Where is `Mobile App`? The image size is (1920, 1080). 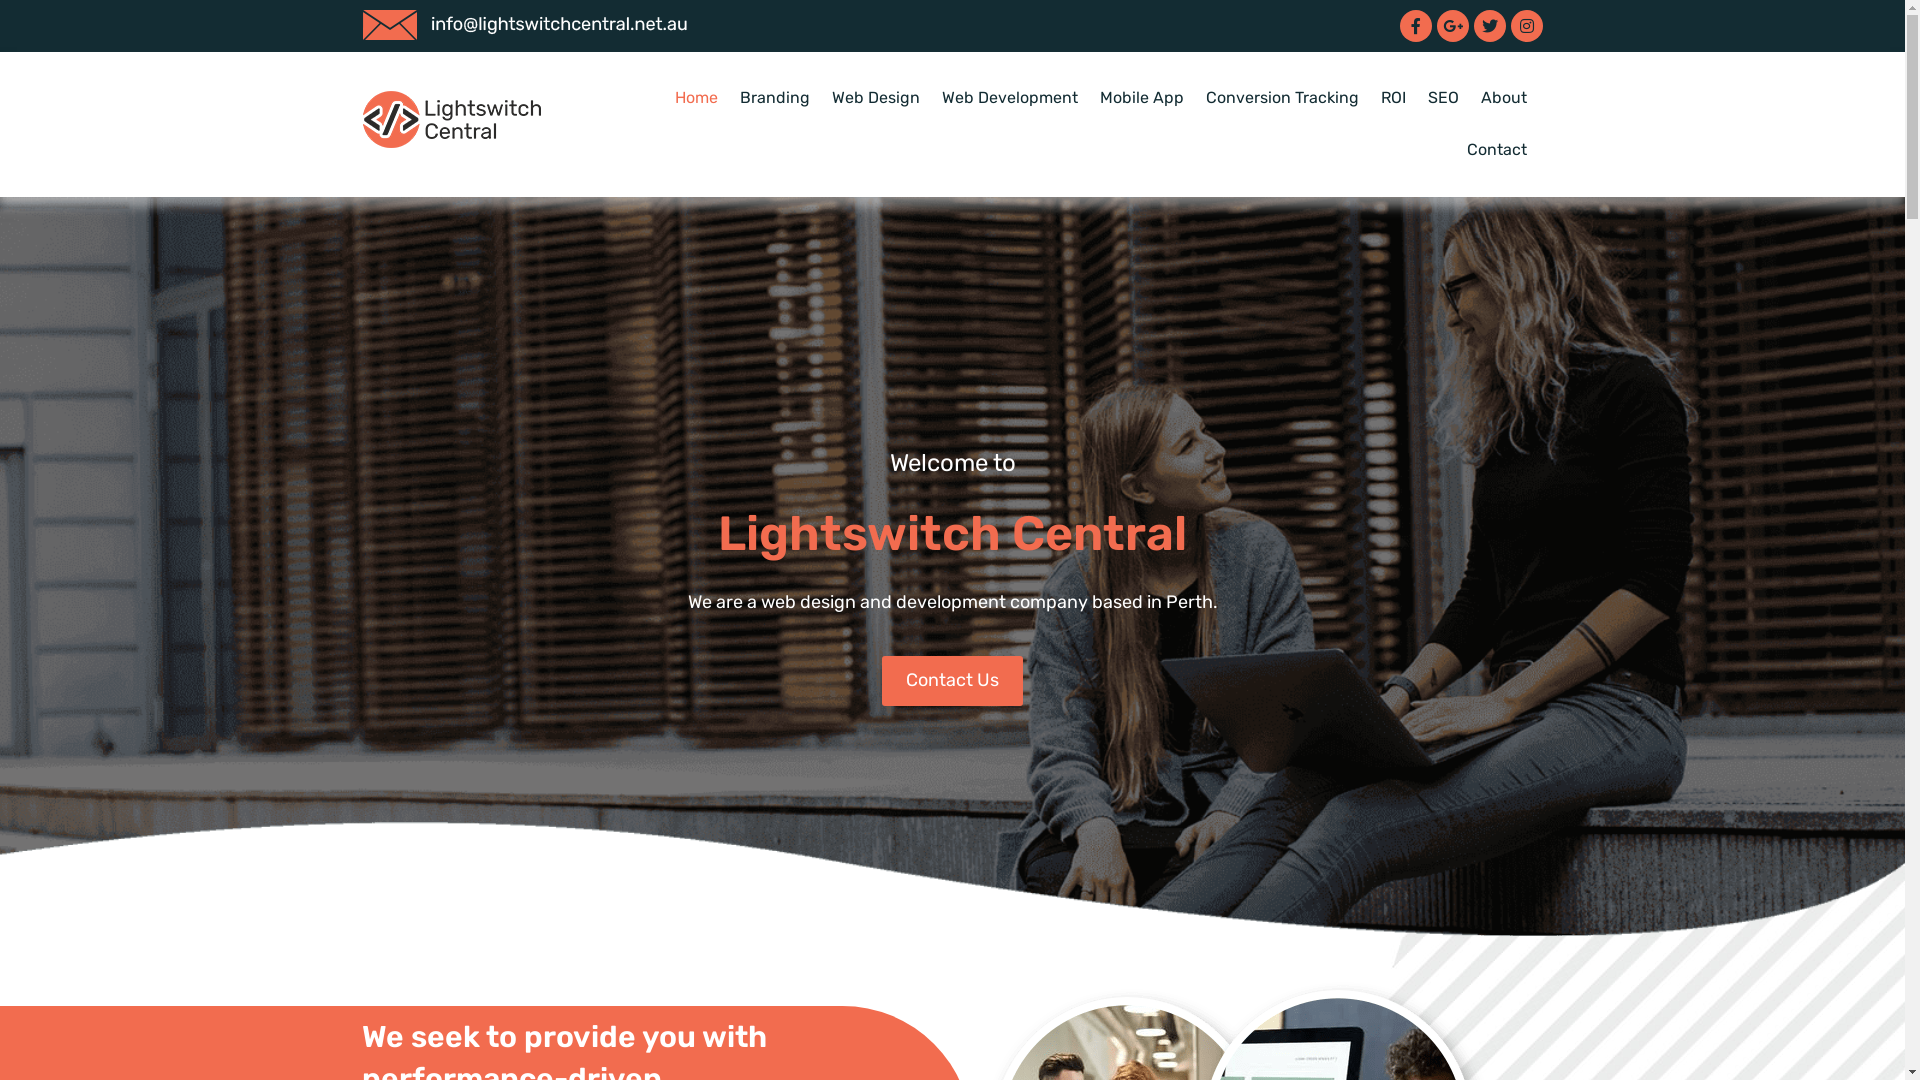 Mobile App is located at coordinates (1142, 98).